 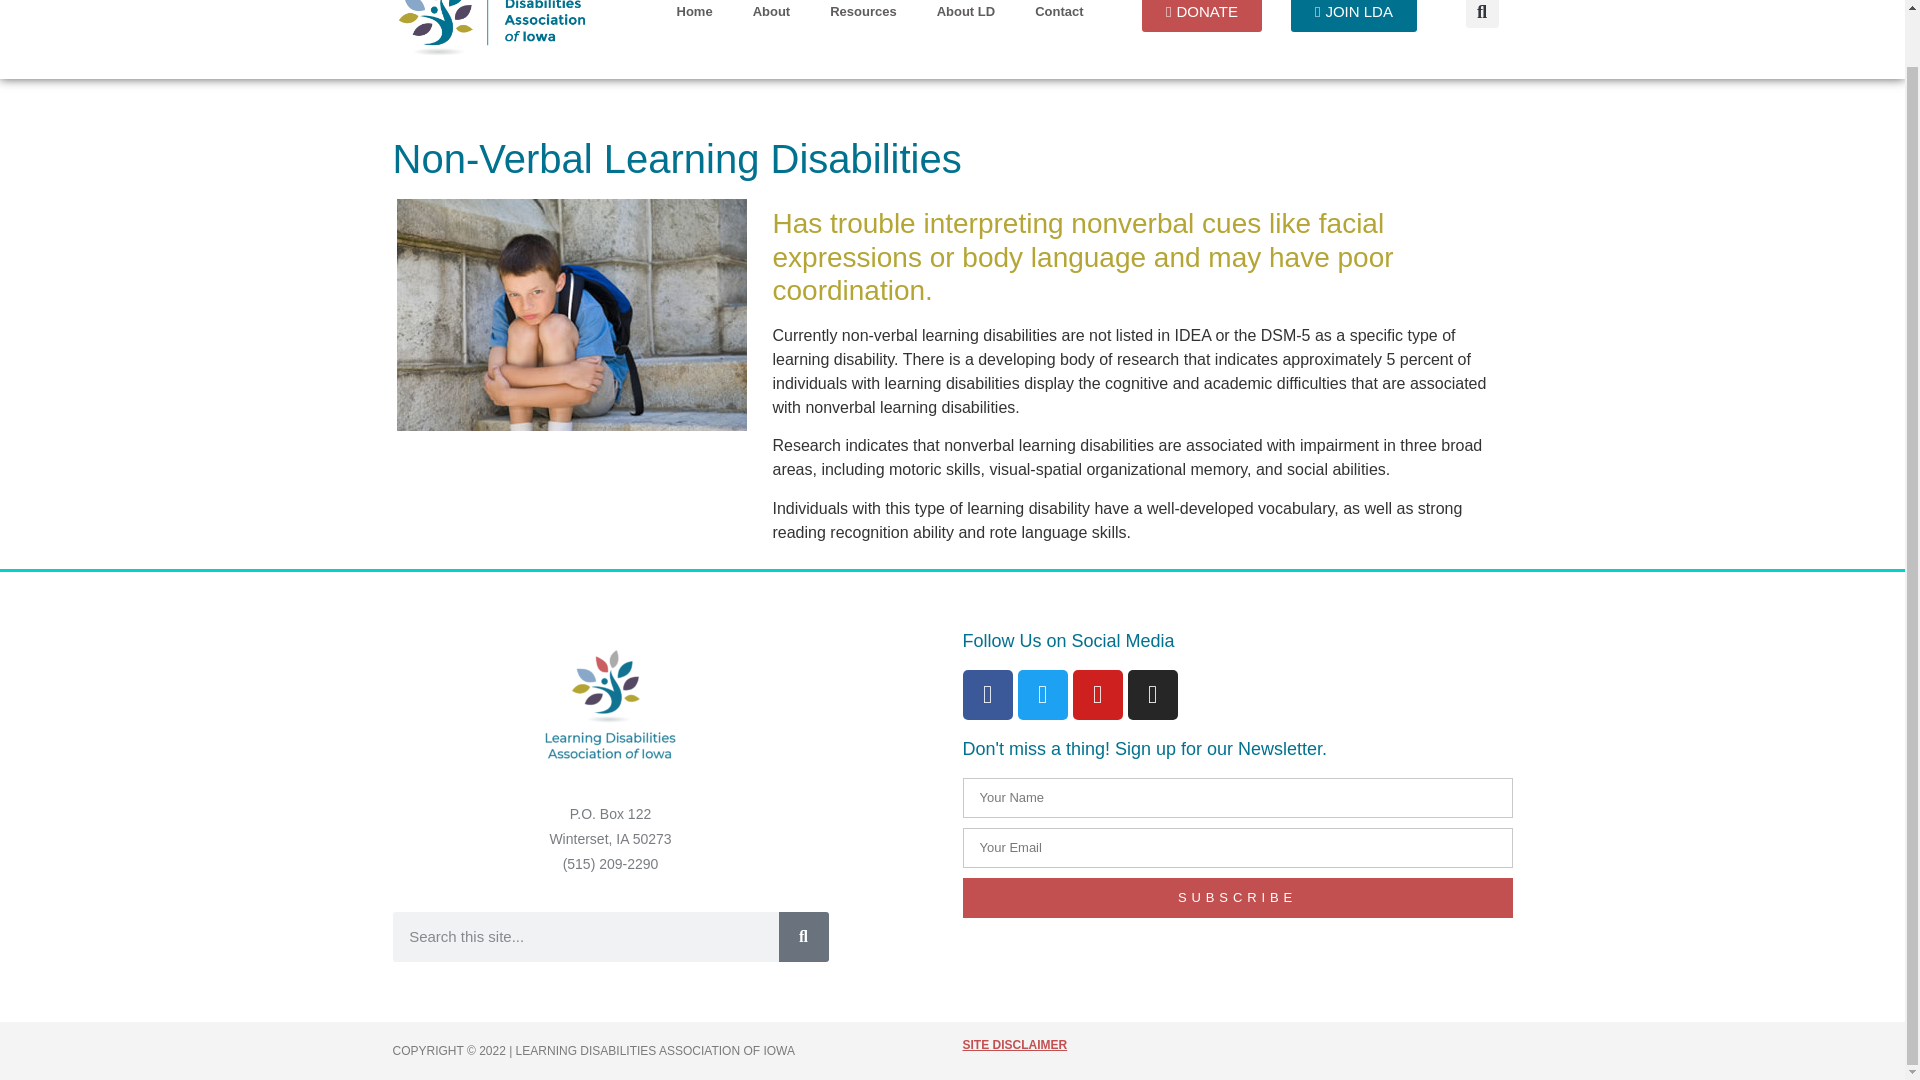 I want to click on About LD, so click(x=966, y=16).